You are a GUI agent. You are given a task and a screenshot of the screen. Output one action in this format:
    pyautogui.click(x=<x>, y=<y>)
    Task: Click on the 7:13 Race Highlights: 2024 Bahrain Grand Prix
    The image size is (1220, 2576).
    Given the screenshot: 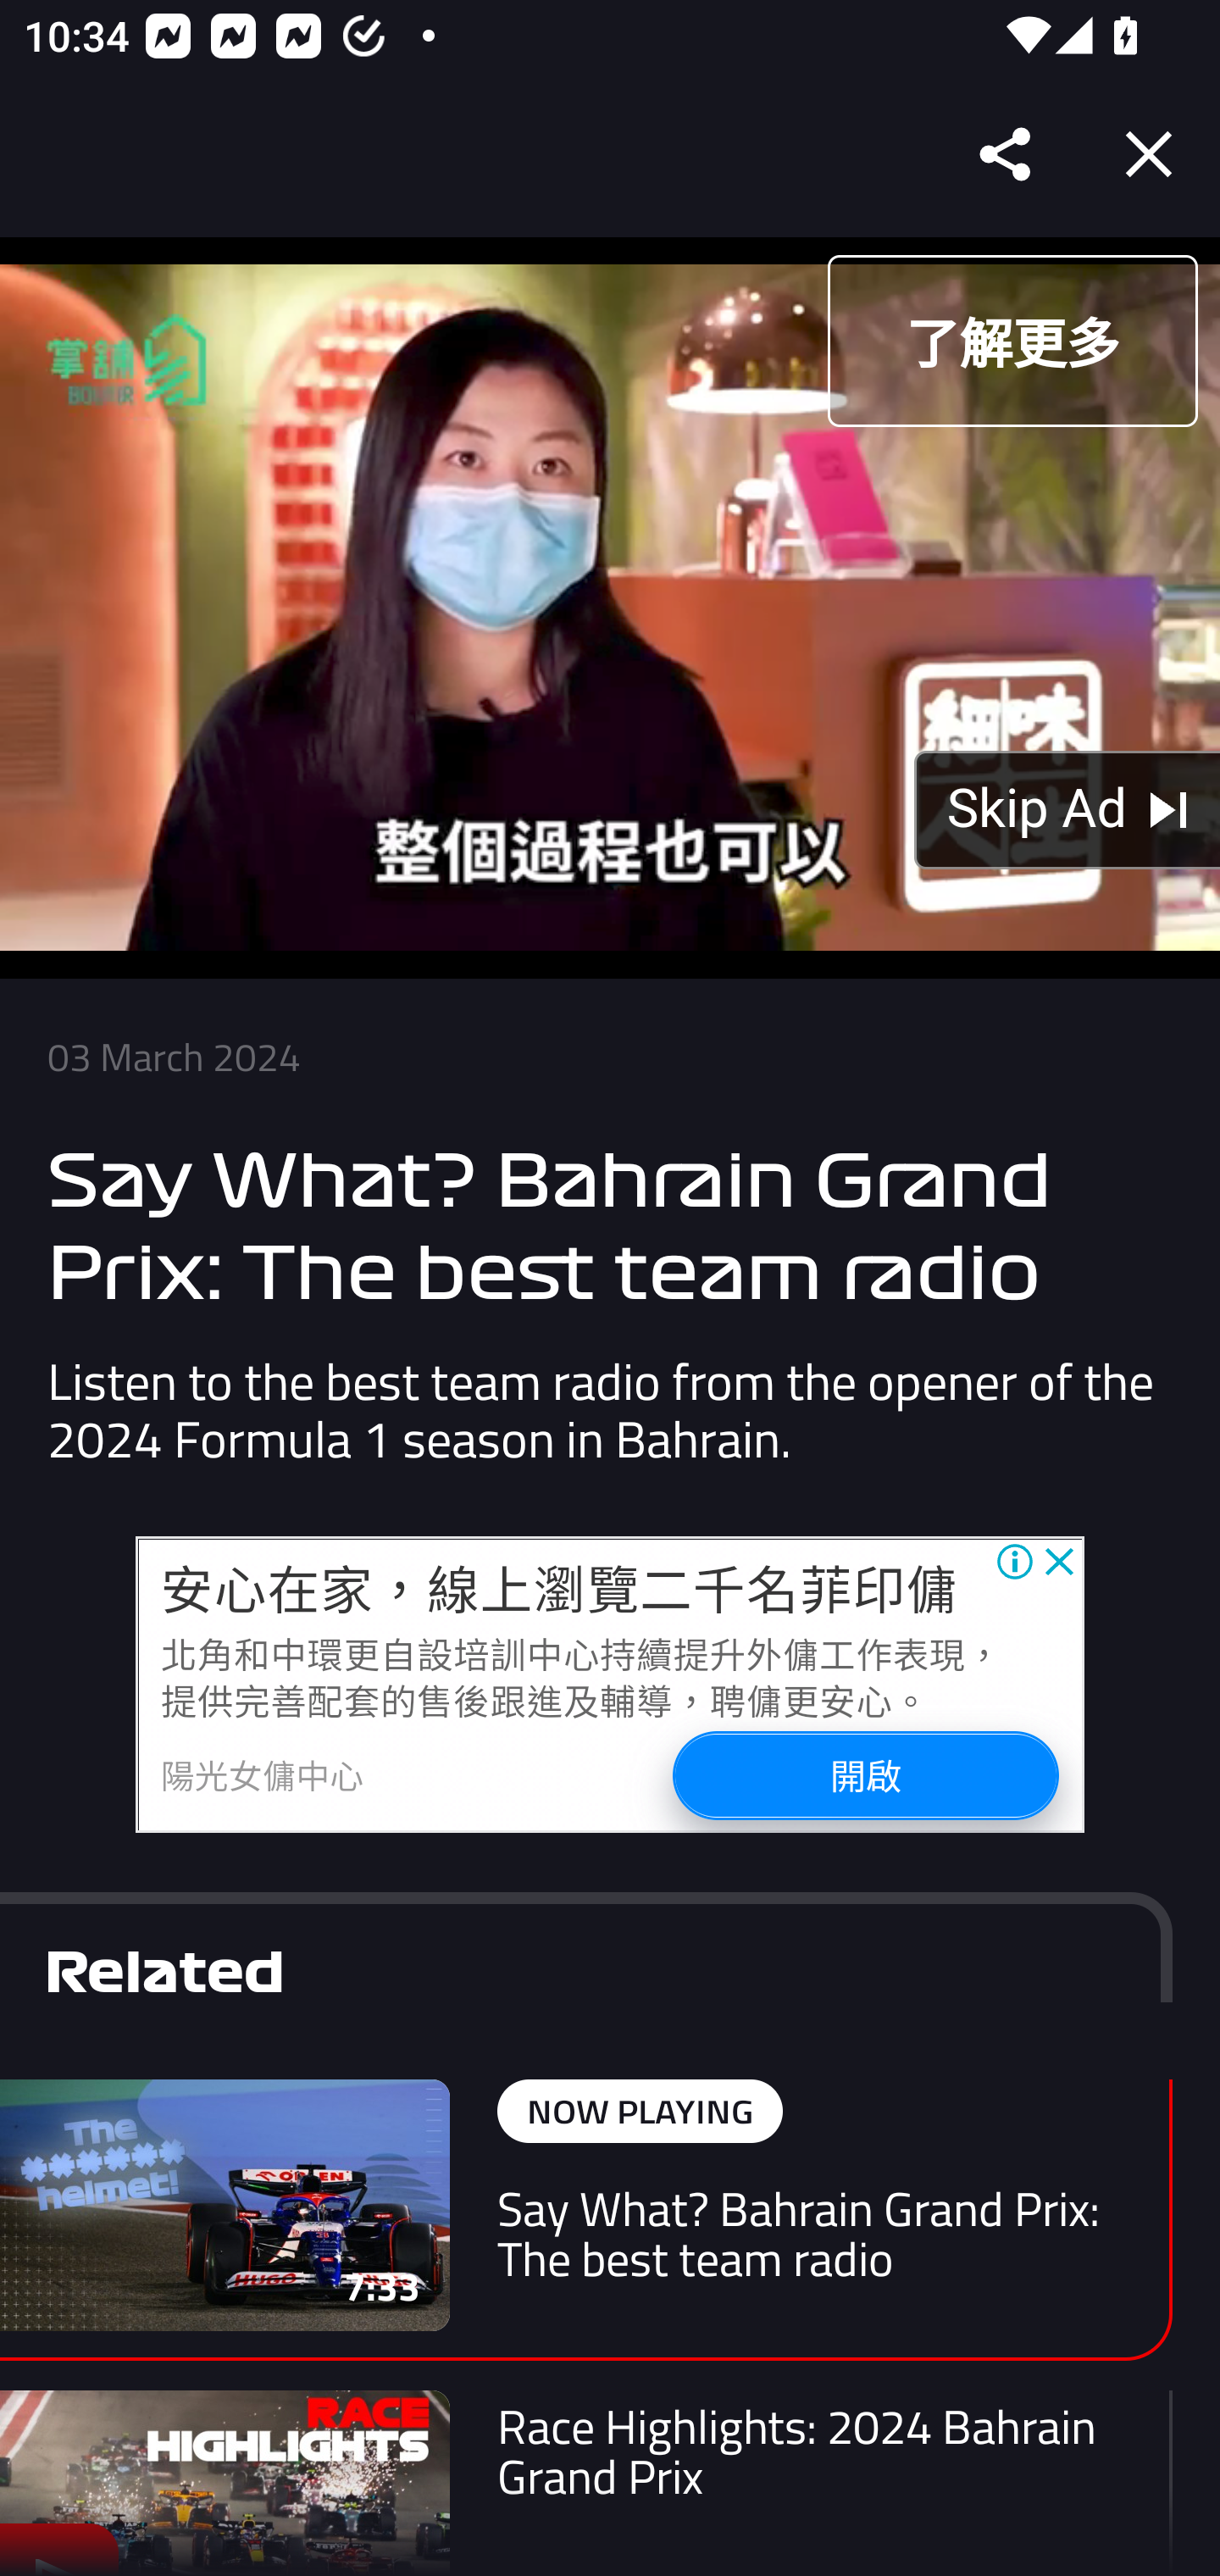 What is the action you would take?
    pyautogui.click(x=586, y=2483)
    